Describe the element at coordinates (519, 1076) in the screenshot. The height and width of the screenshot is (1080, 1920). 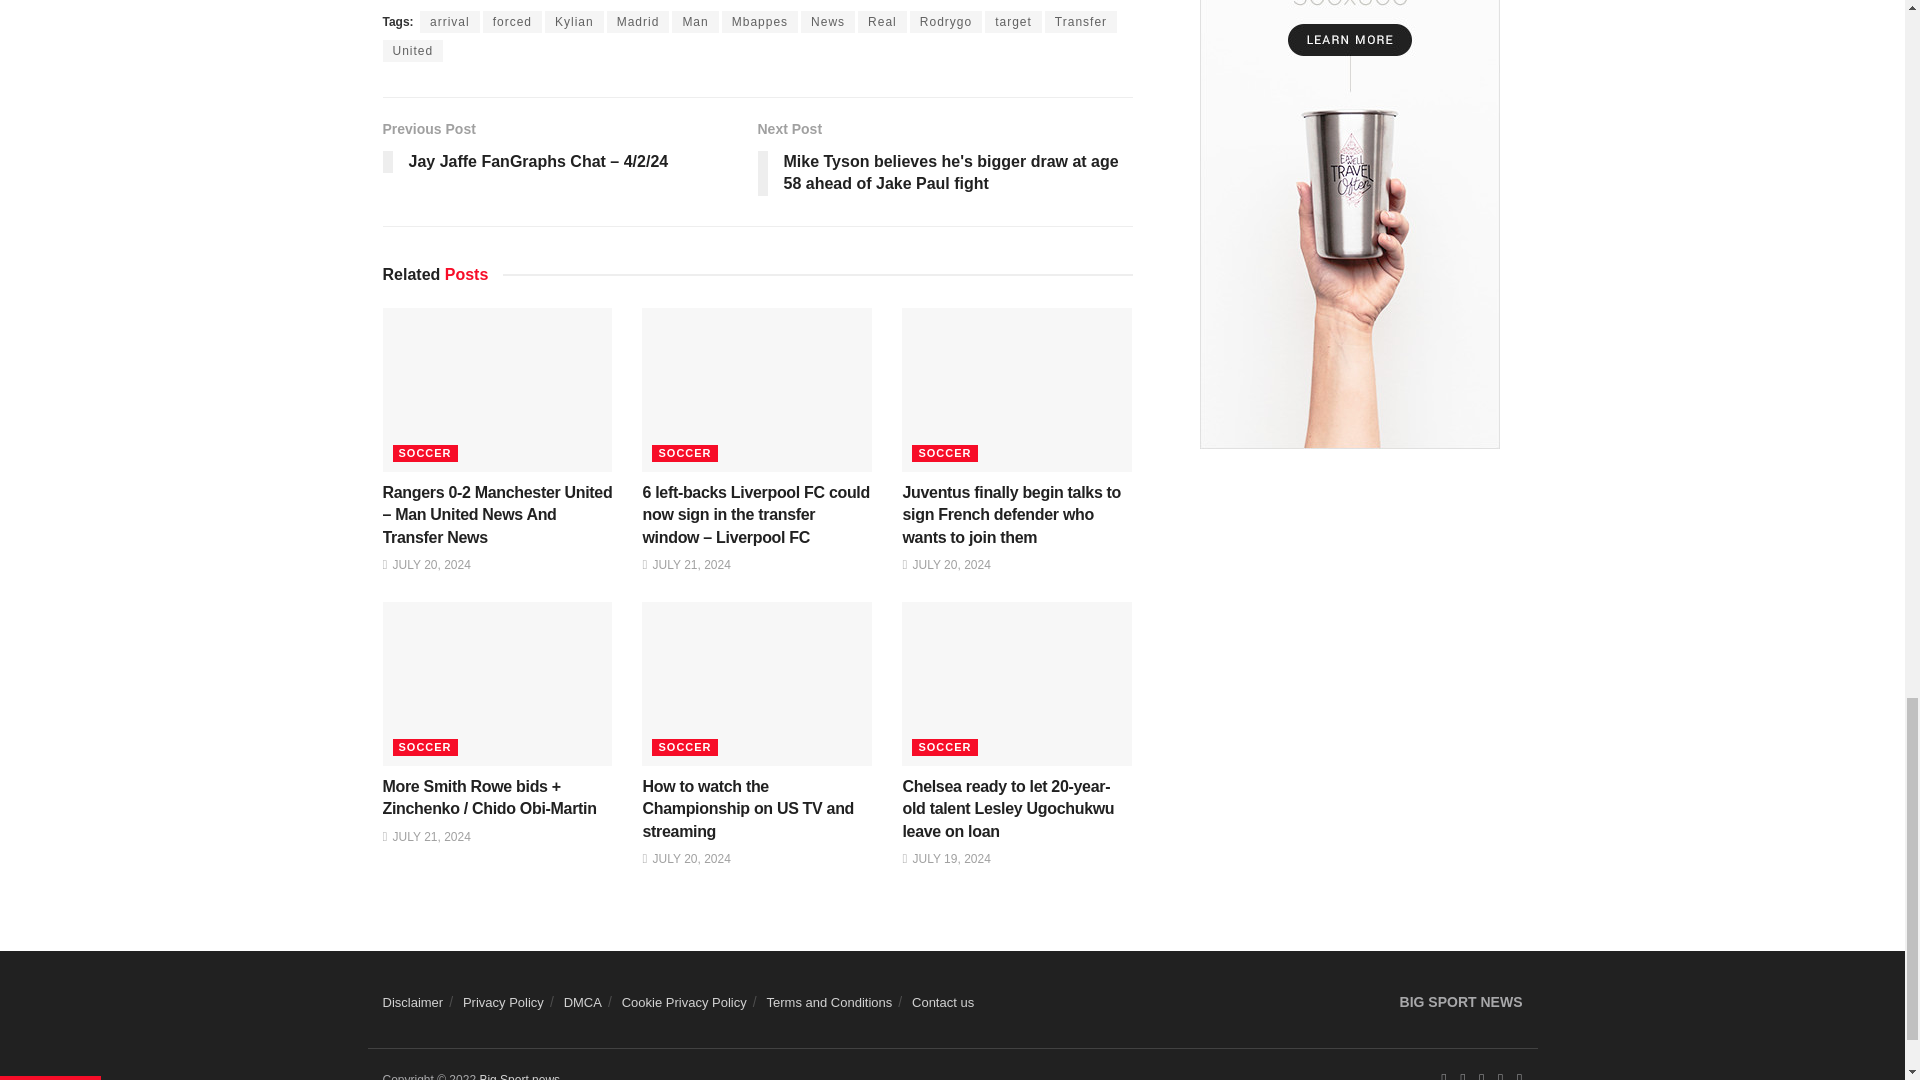
I see `Big Sport news` at that location.